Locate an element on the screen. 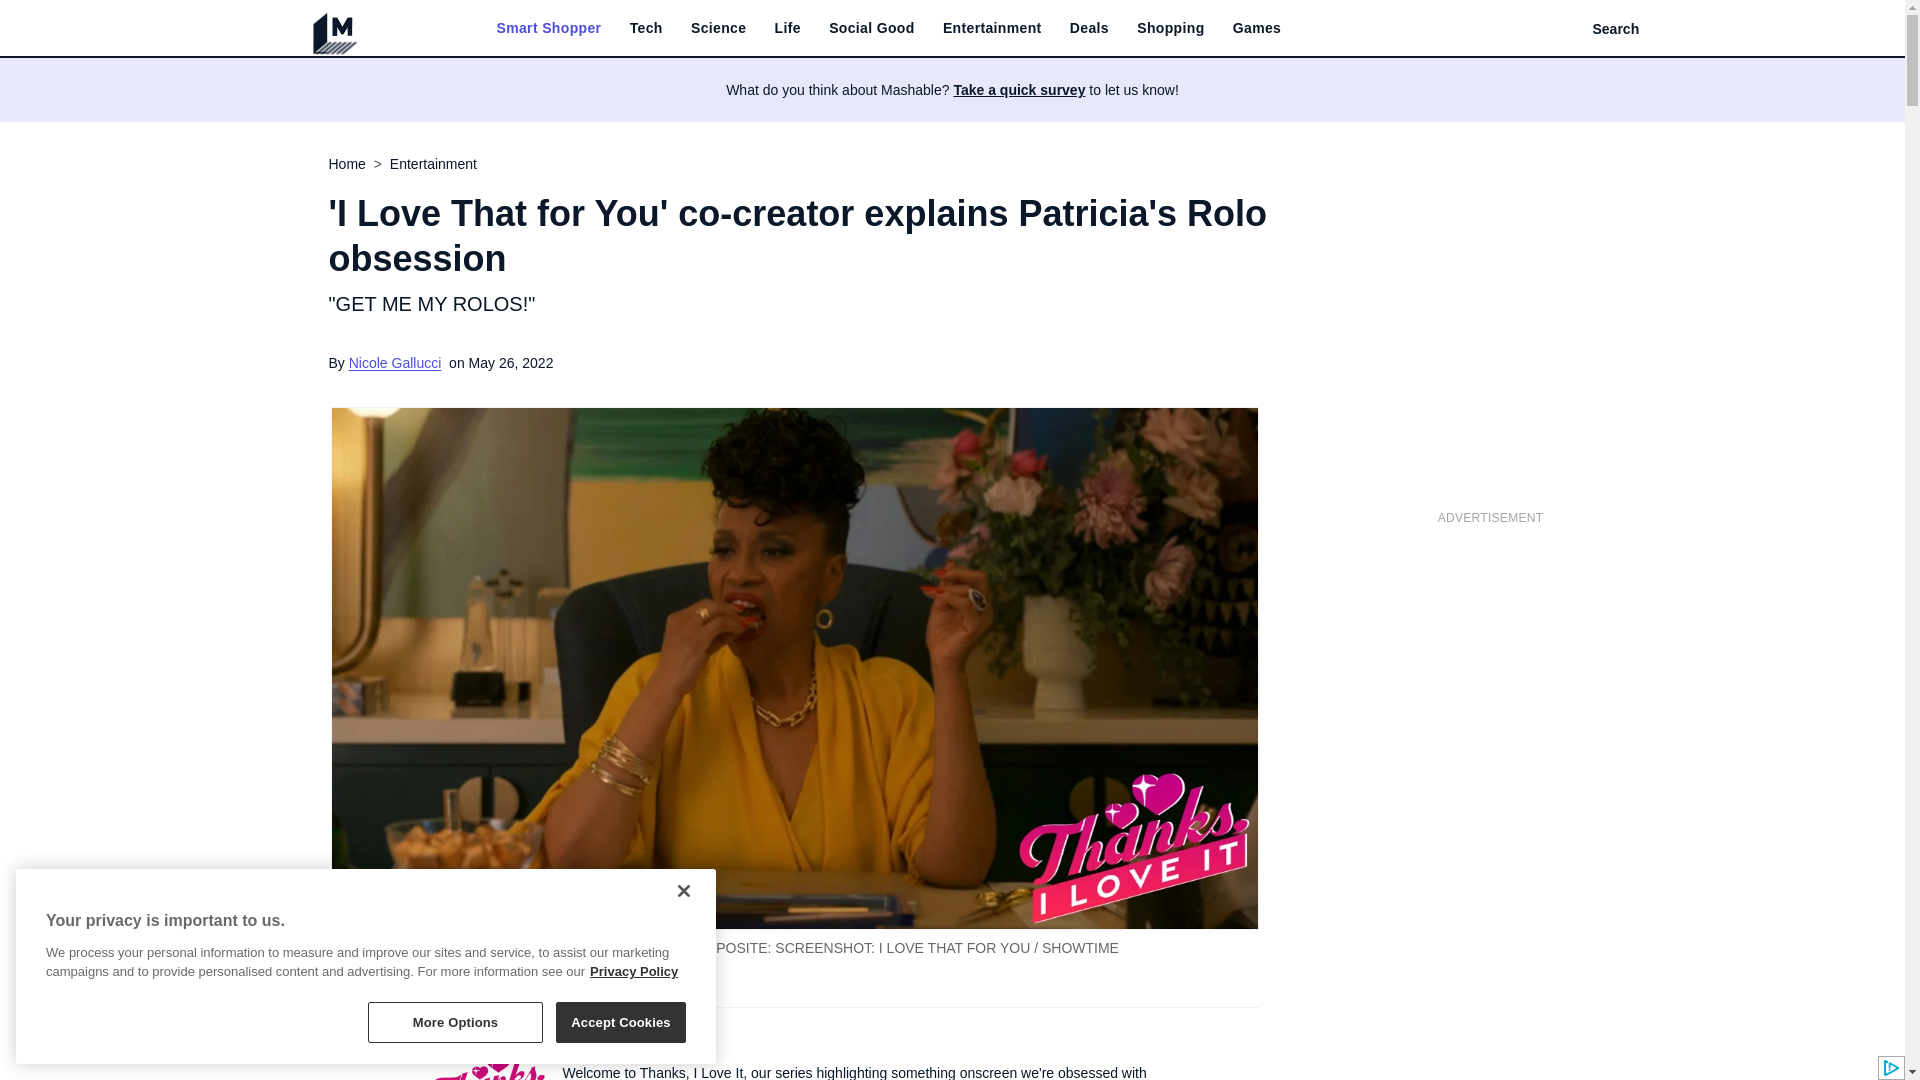 The image size is (1920, 1080). Science is located at coordinates (718, 28).